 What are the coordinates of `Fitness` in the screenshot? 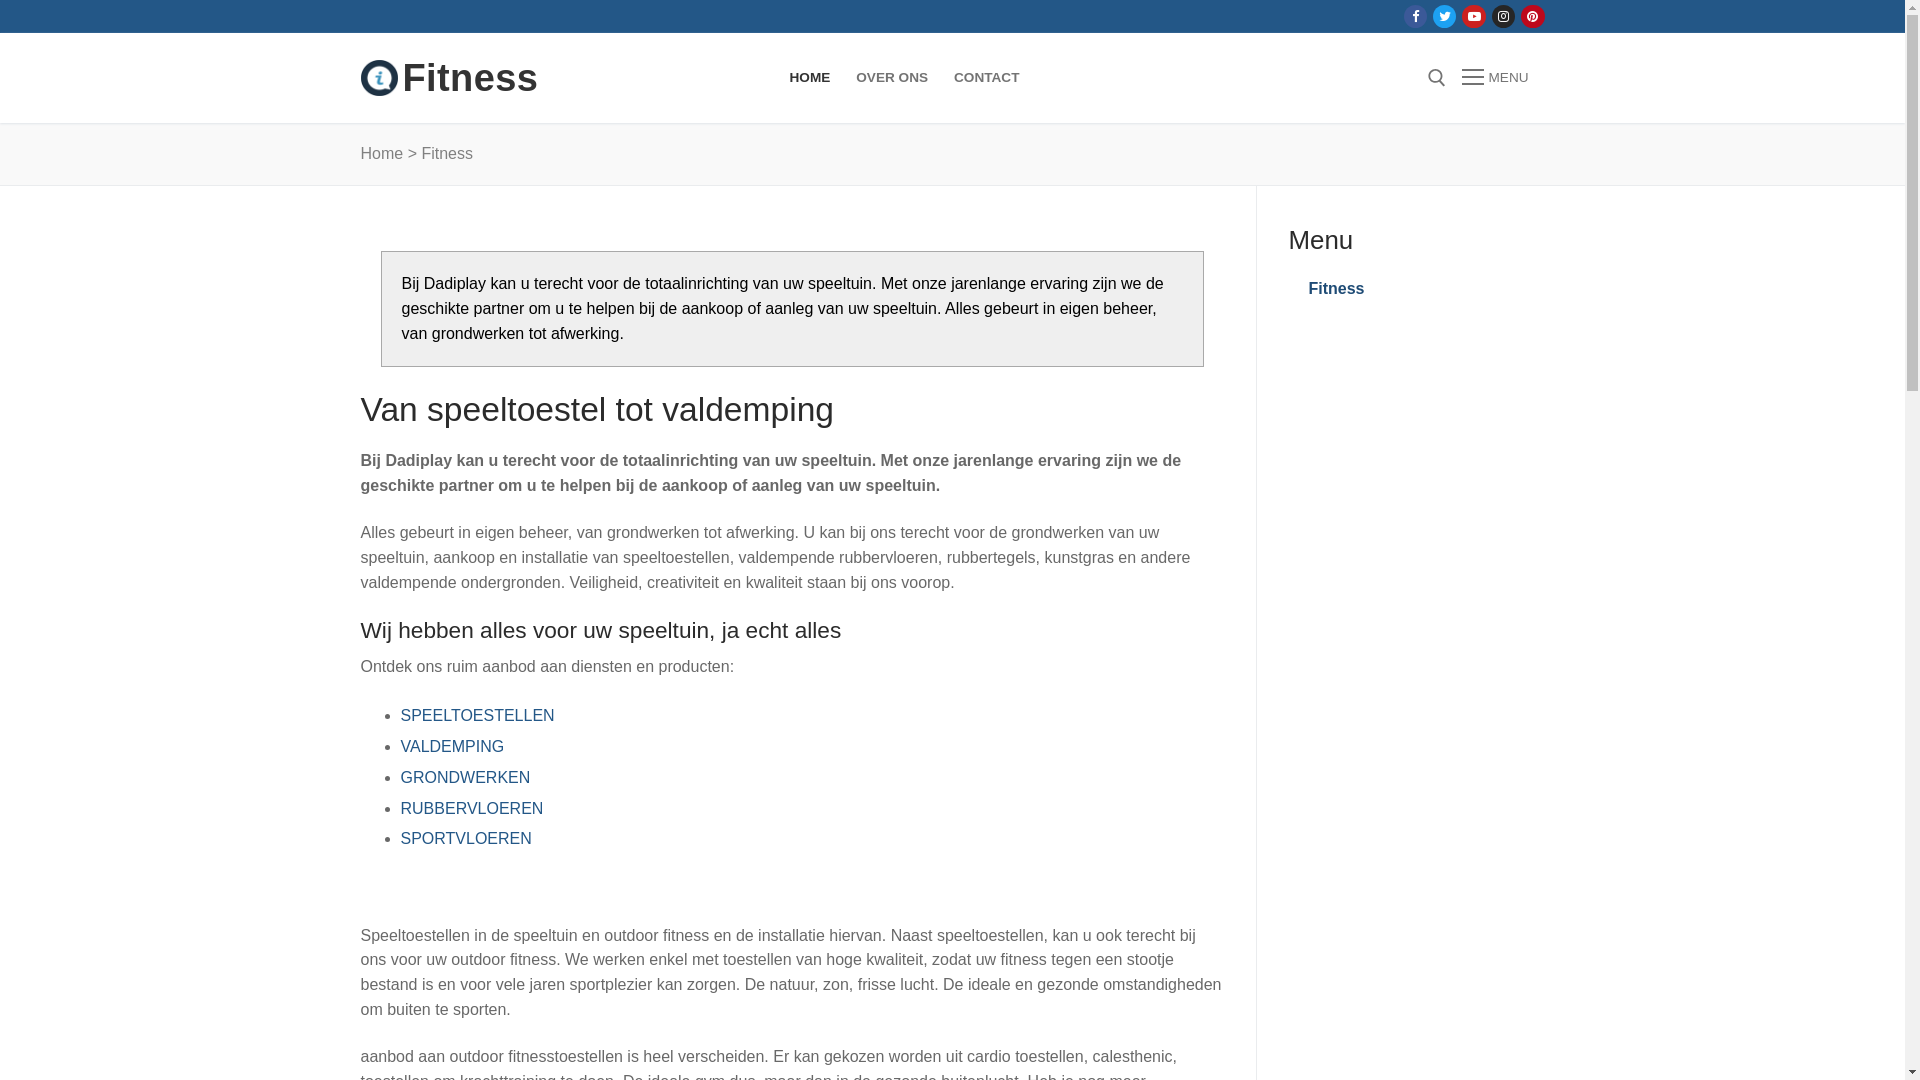 It's located at (1408, 289).